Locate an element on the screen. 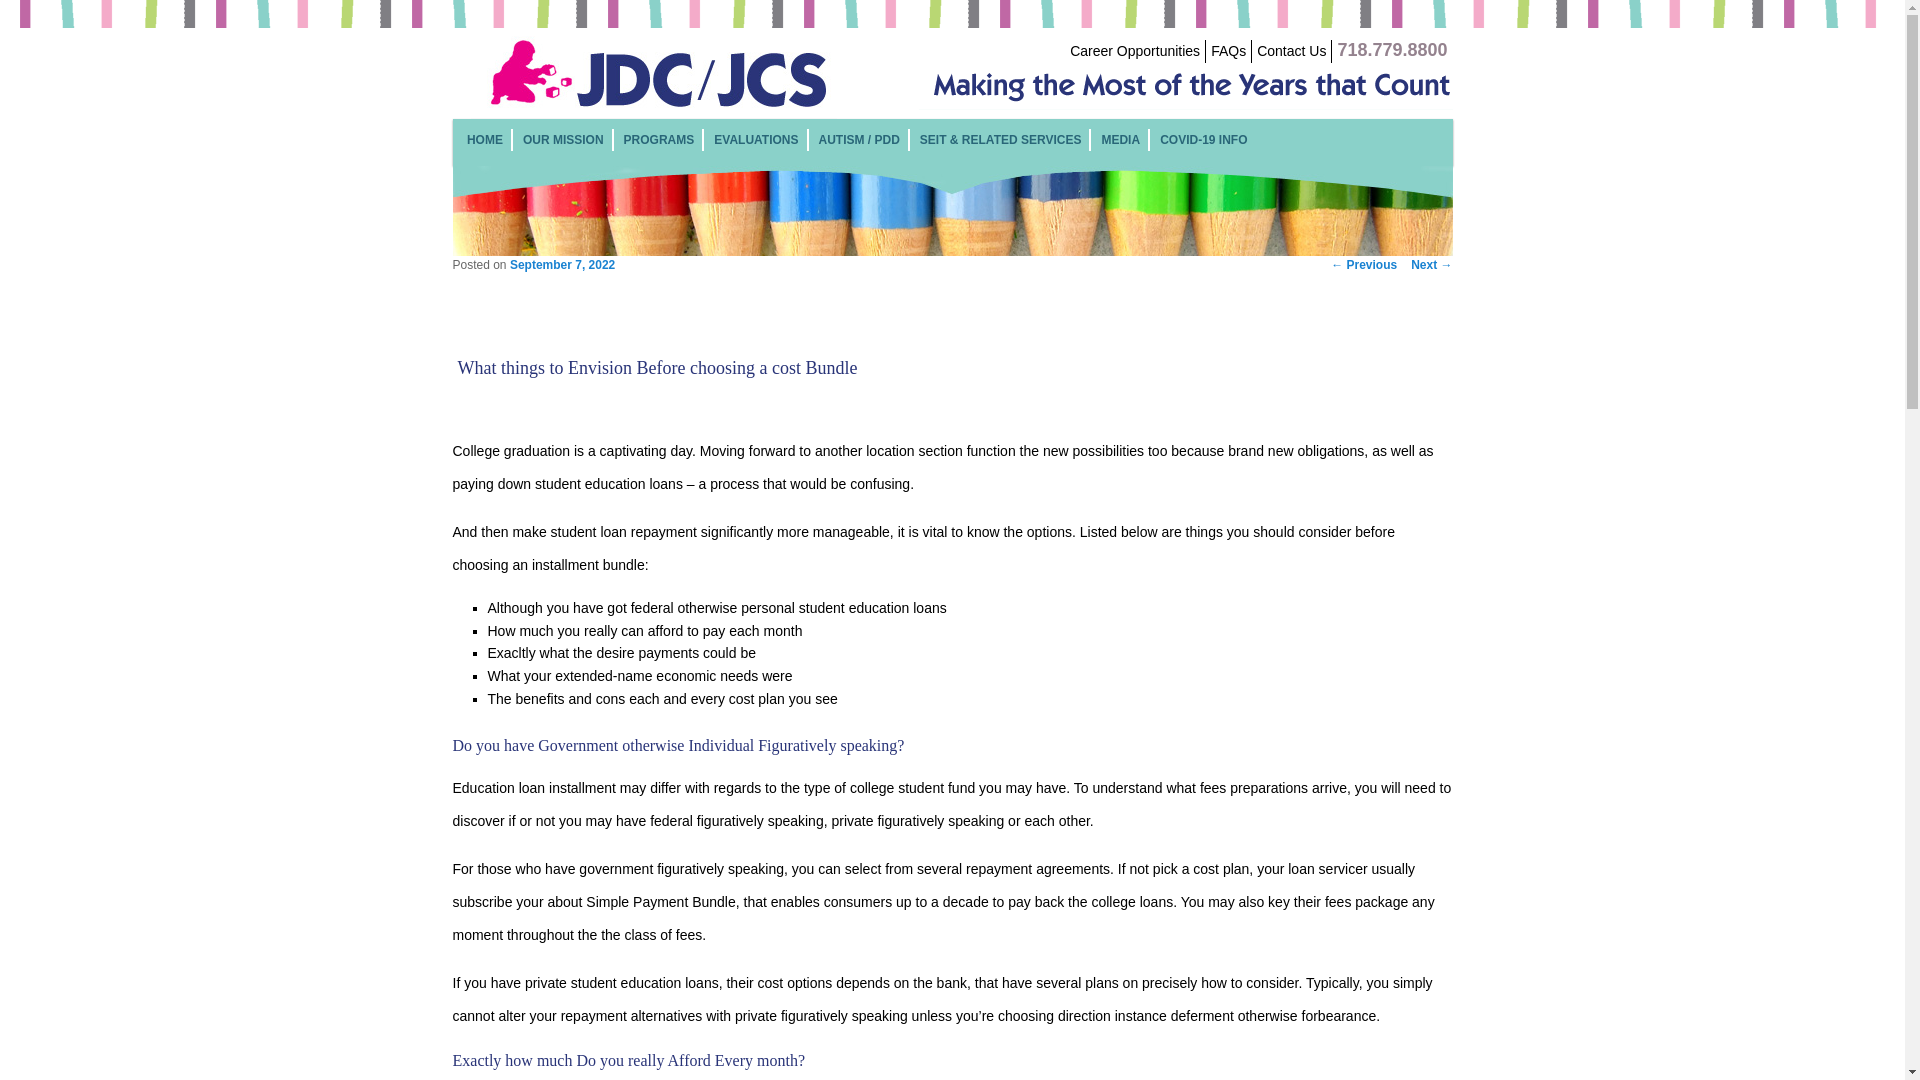  FAQs is located at coordinates (1228, 51).